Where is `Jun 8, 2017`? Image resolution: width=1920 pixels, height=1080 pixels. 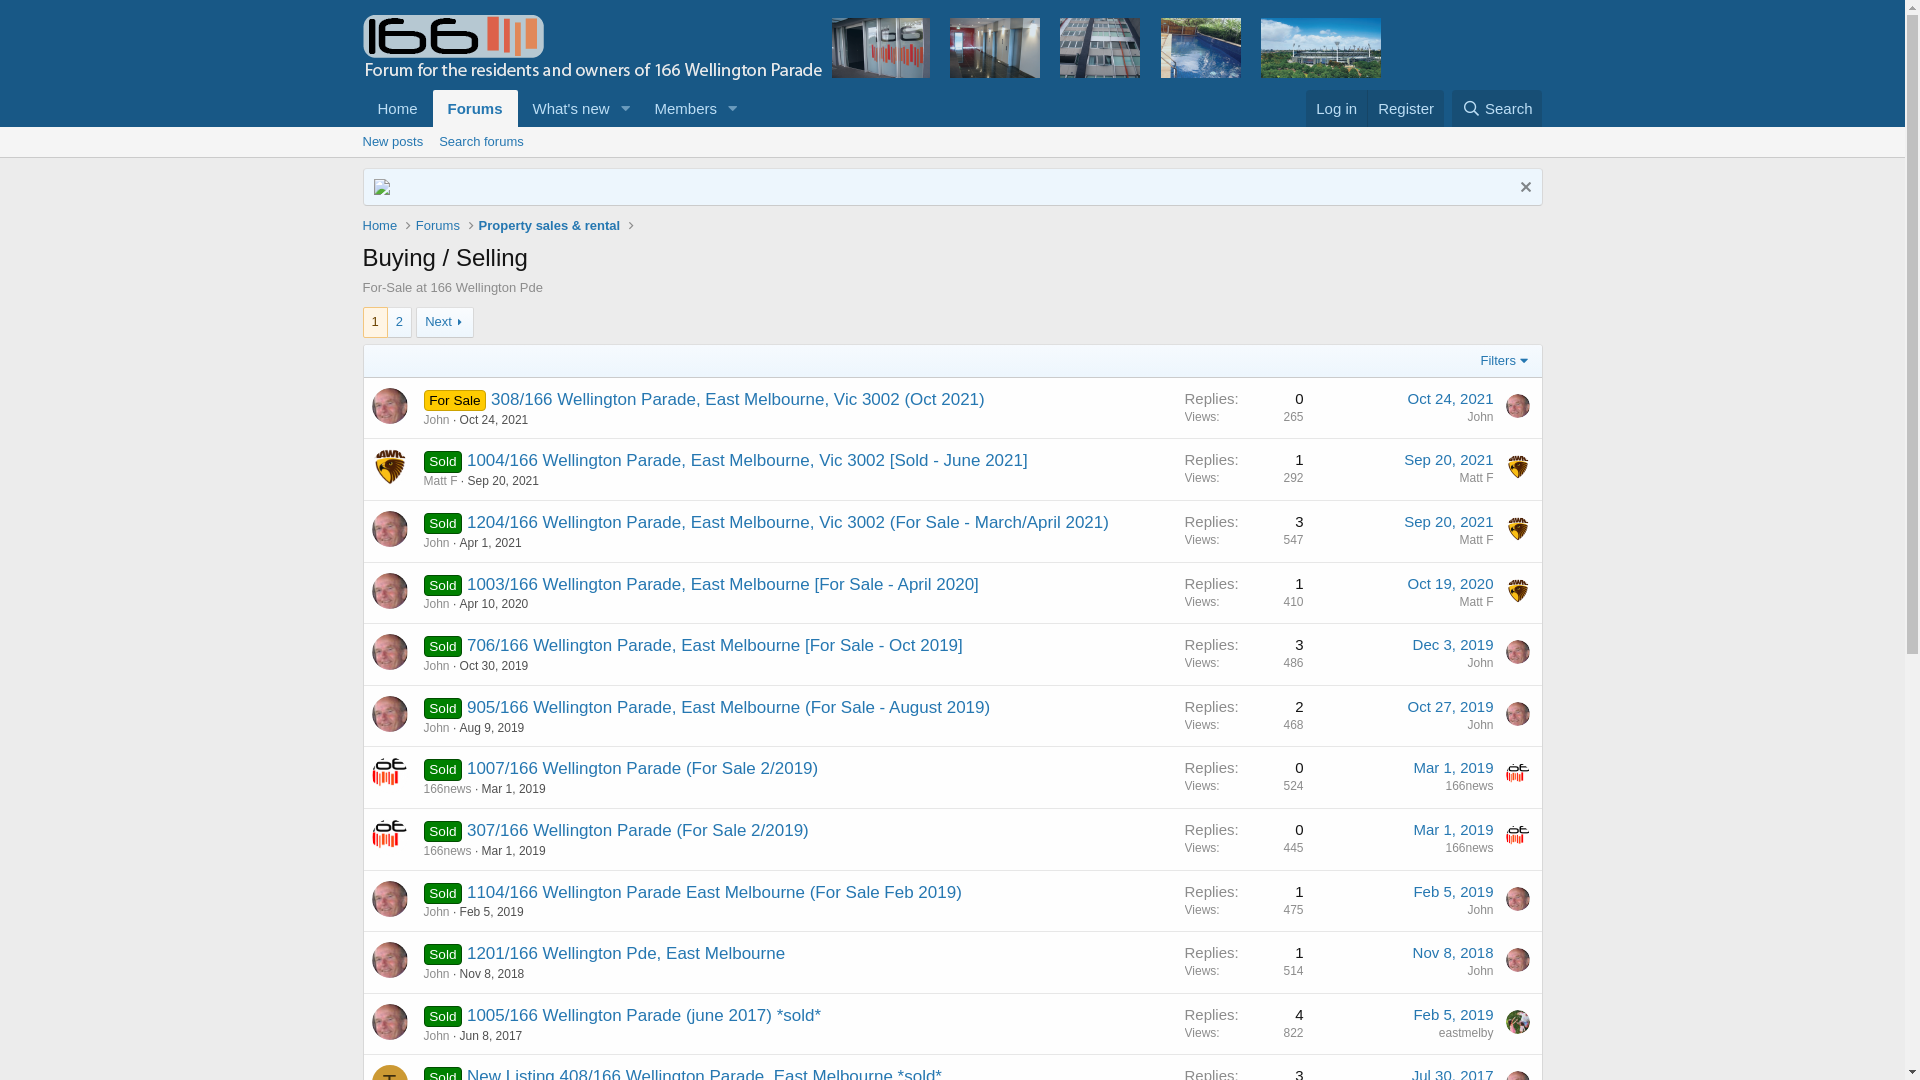
Jun 8, 2017 is located at coordinates (492, 1036).